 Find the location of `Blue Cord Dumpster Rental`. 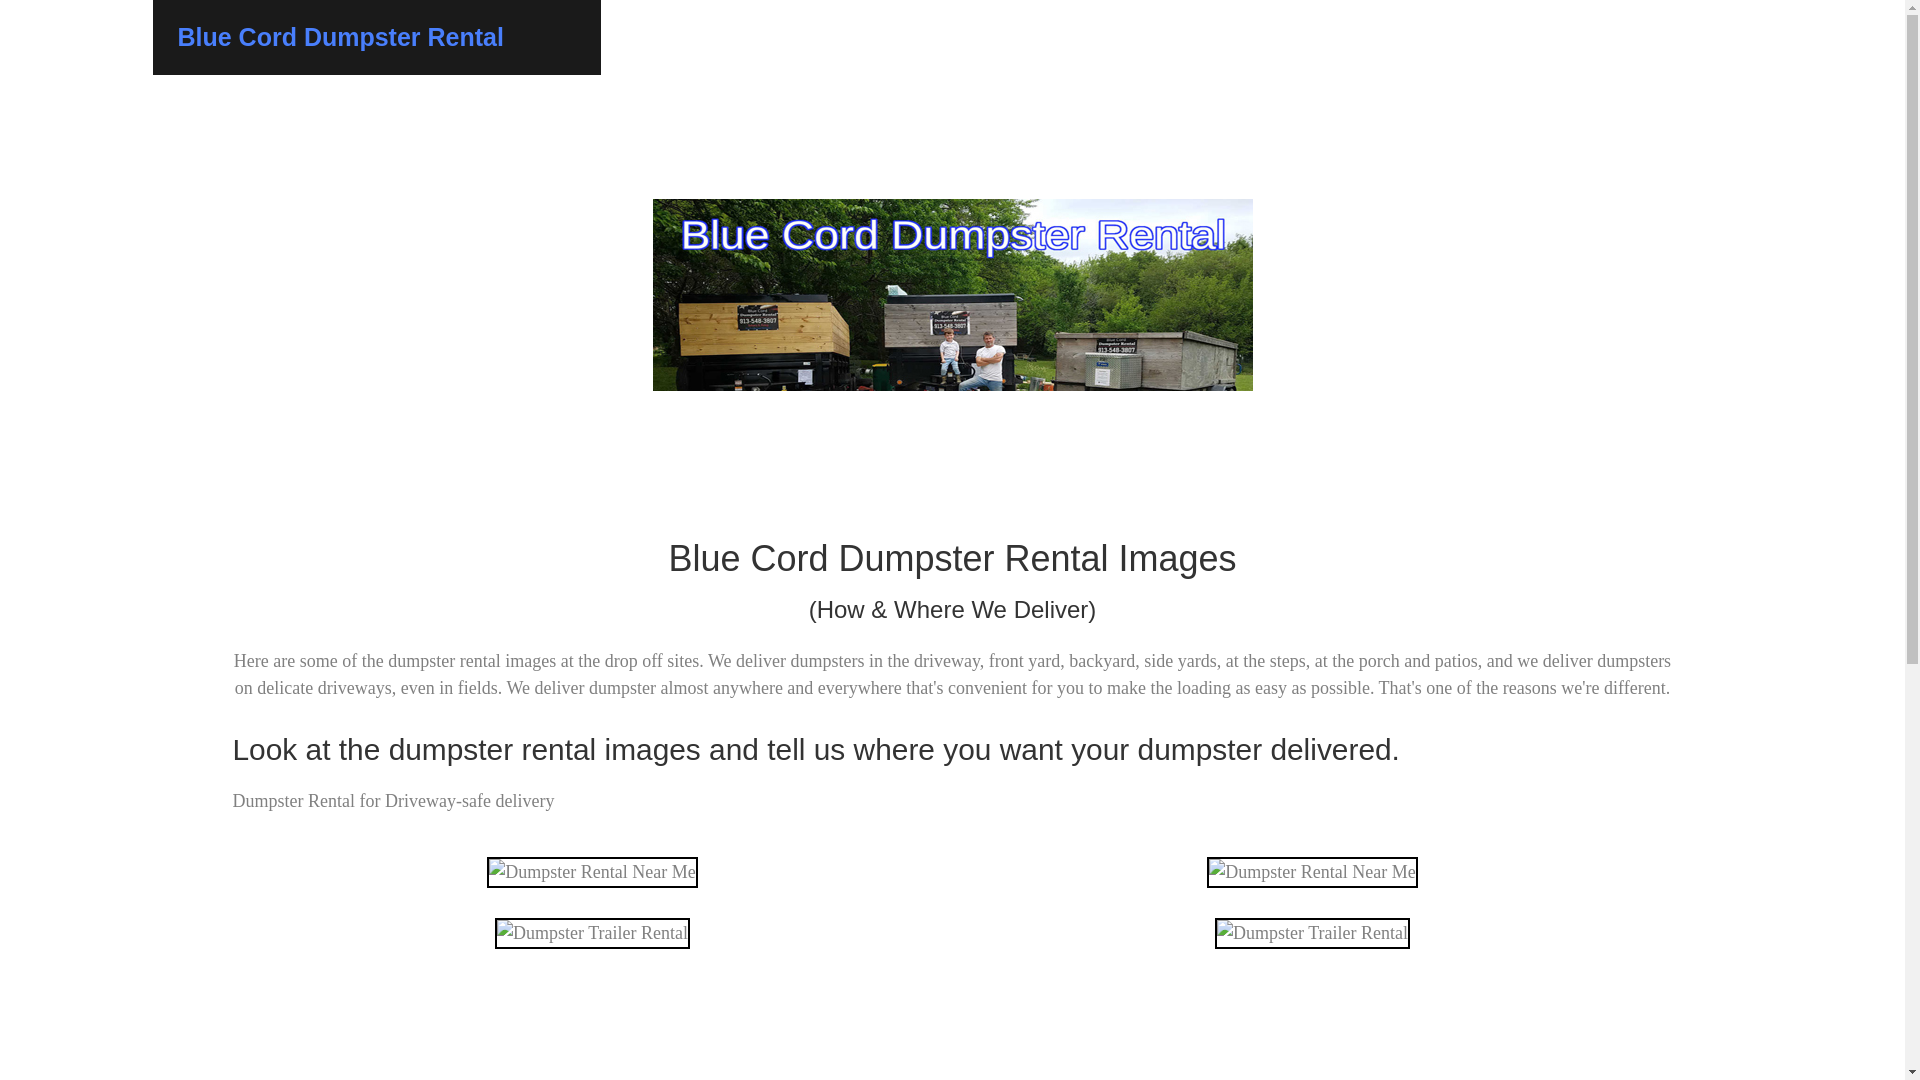

Blue Cord Dumpster Rental is located at coordinates (340, 36).